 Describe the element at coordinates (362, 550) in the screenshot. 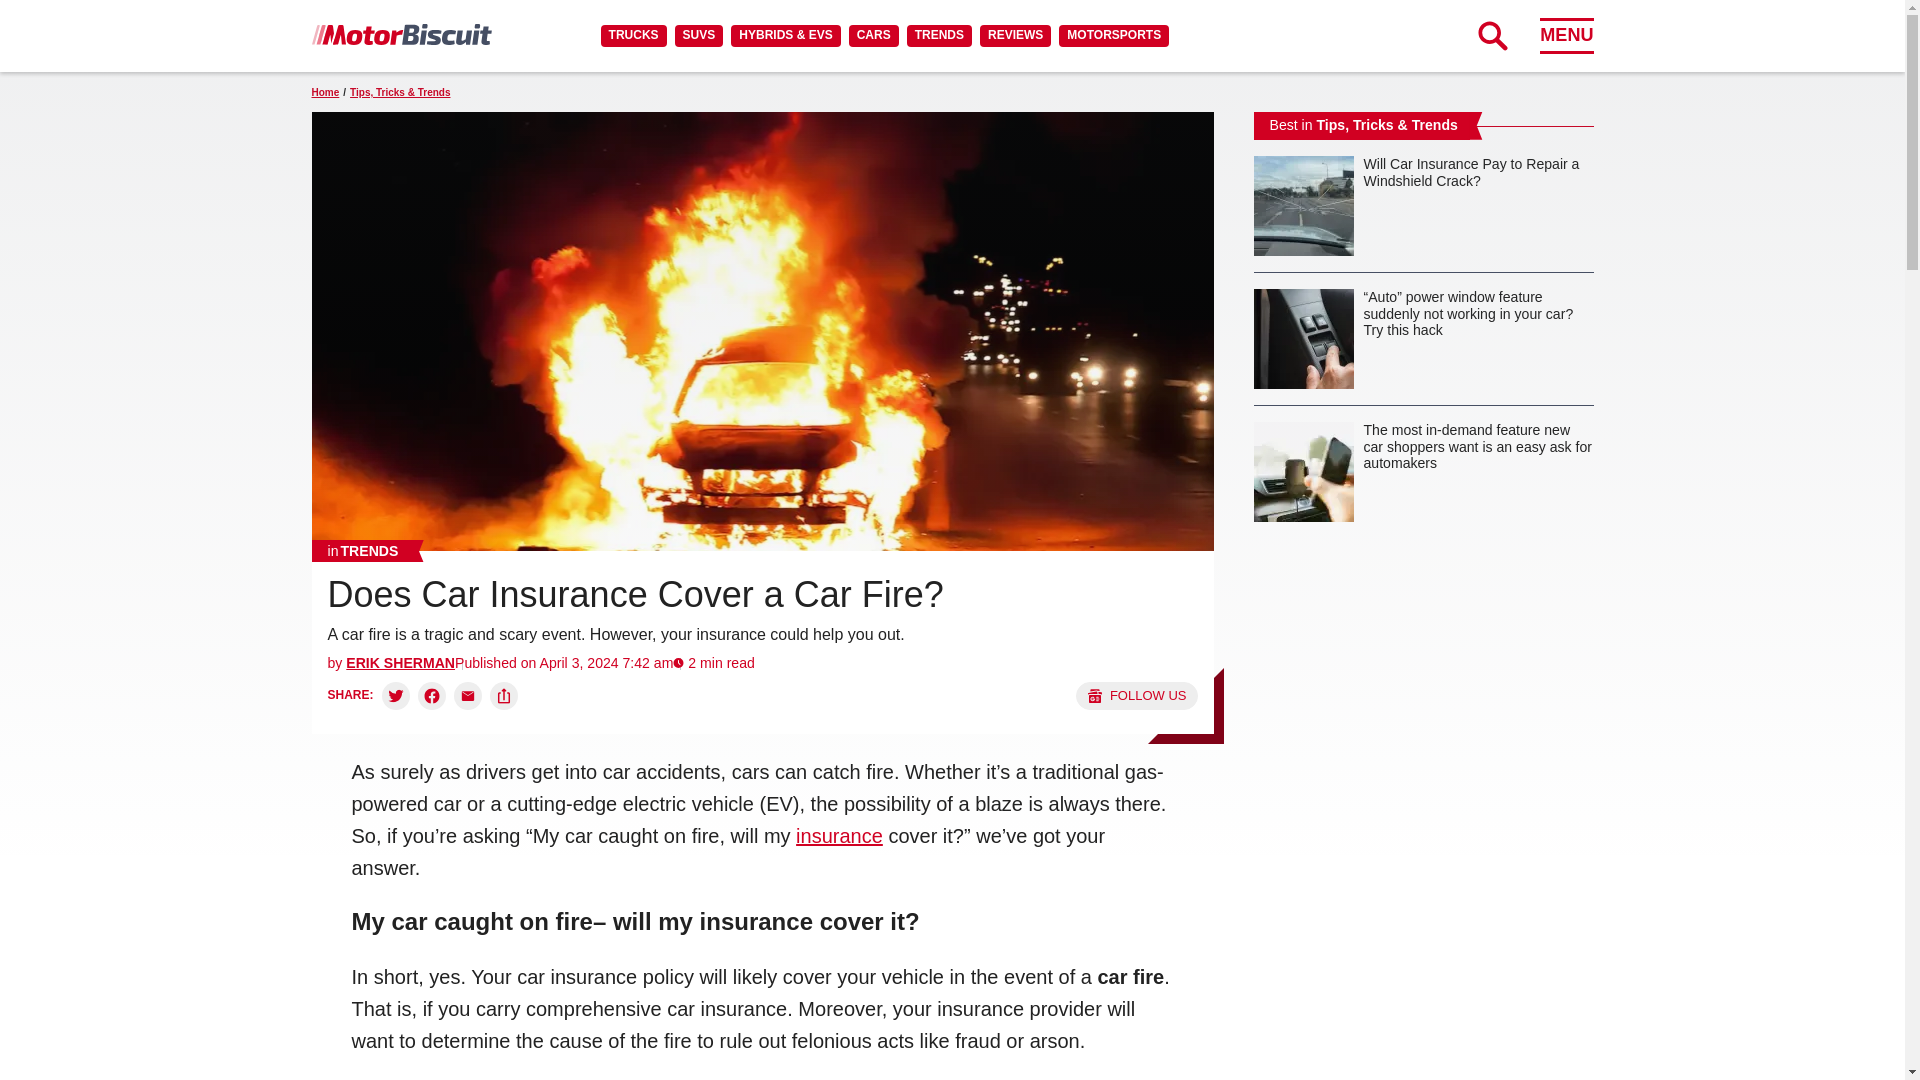

I see `Trends` at that location.